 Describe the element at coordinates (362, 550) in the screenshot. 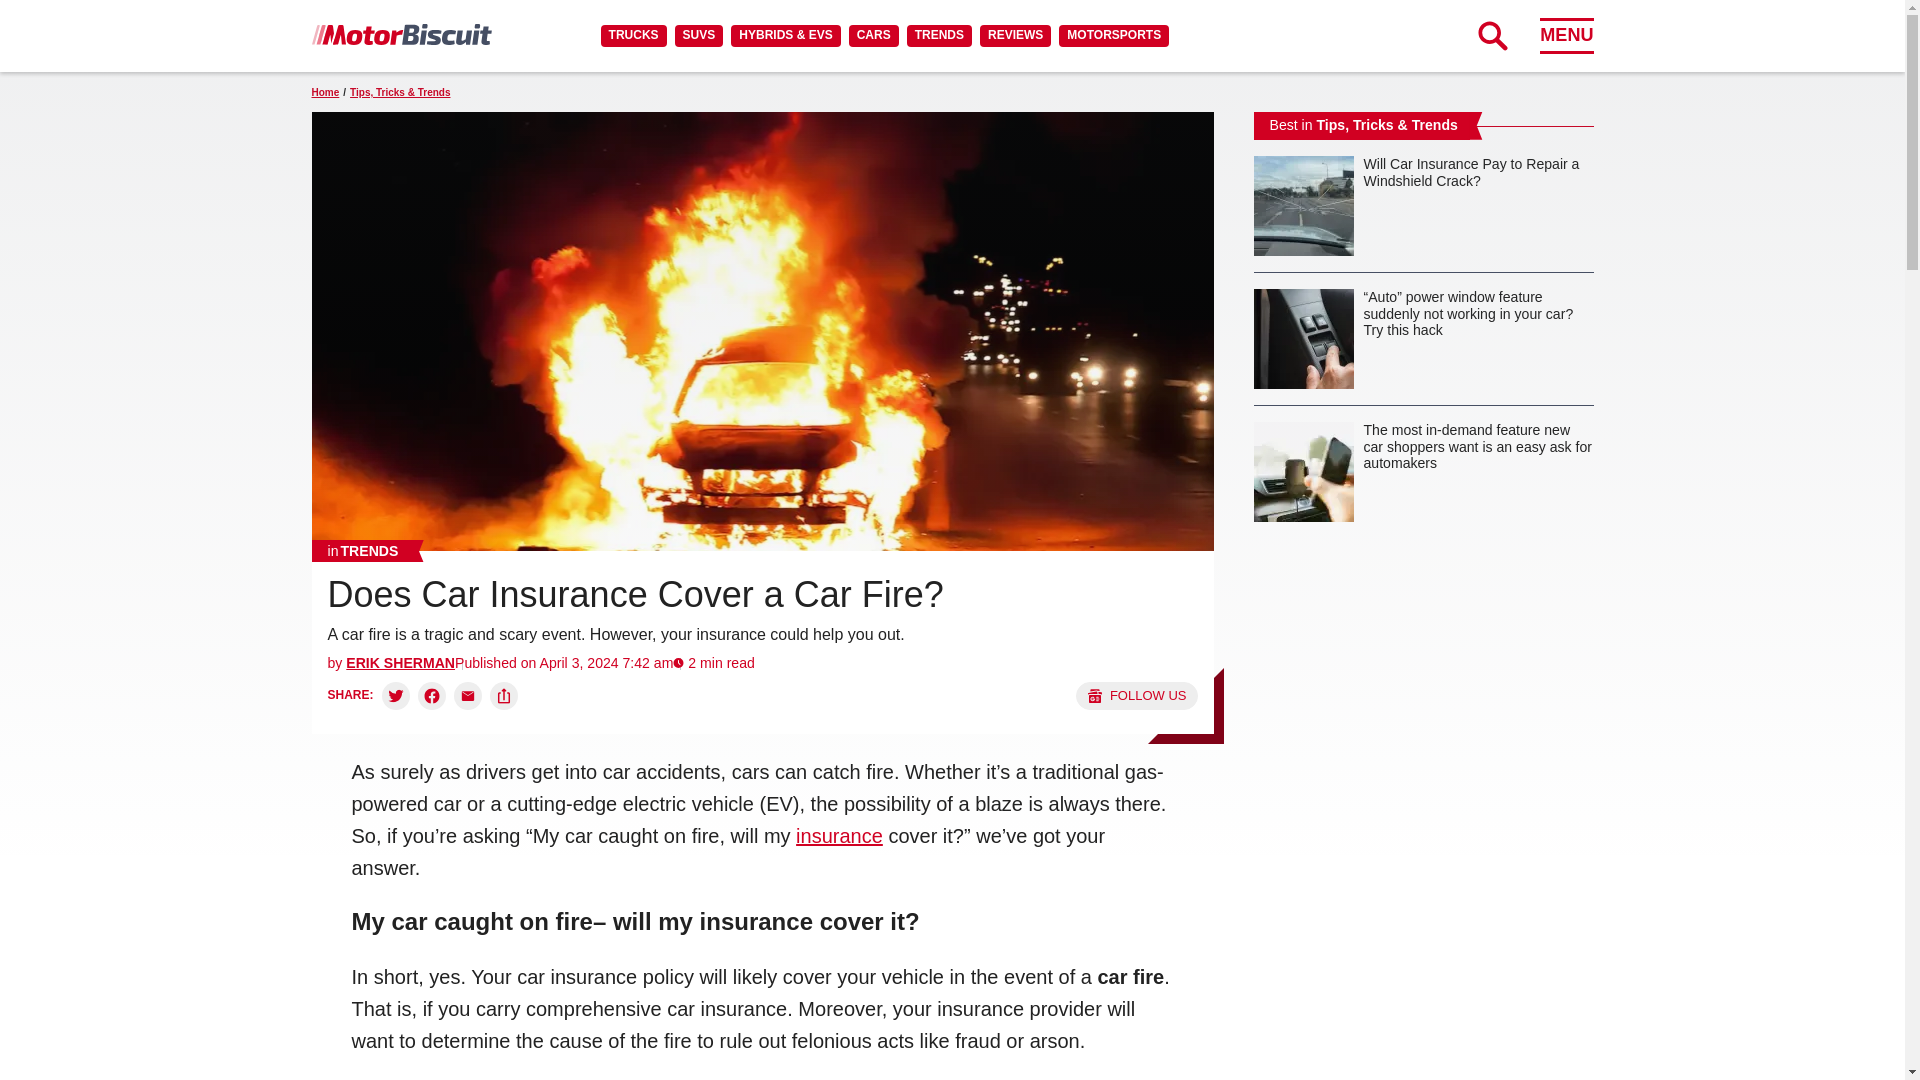

I see `Trends` at that location.